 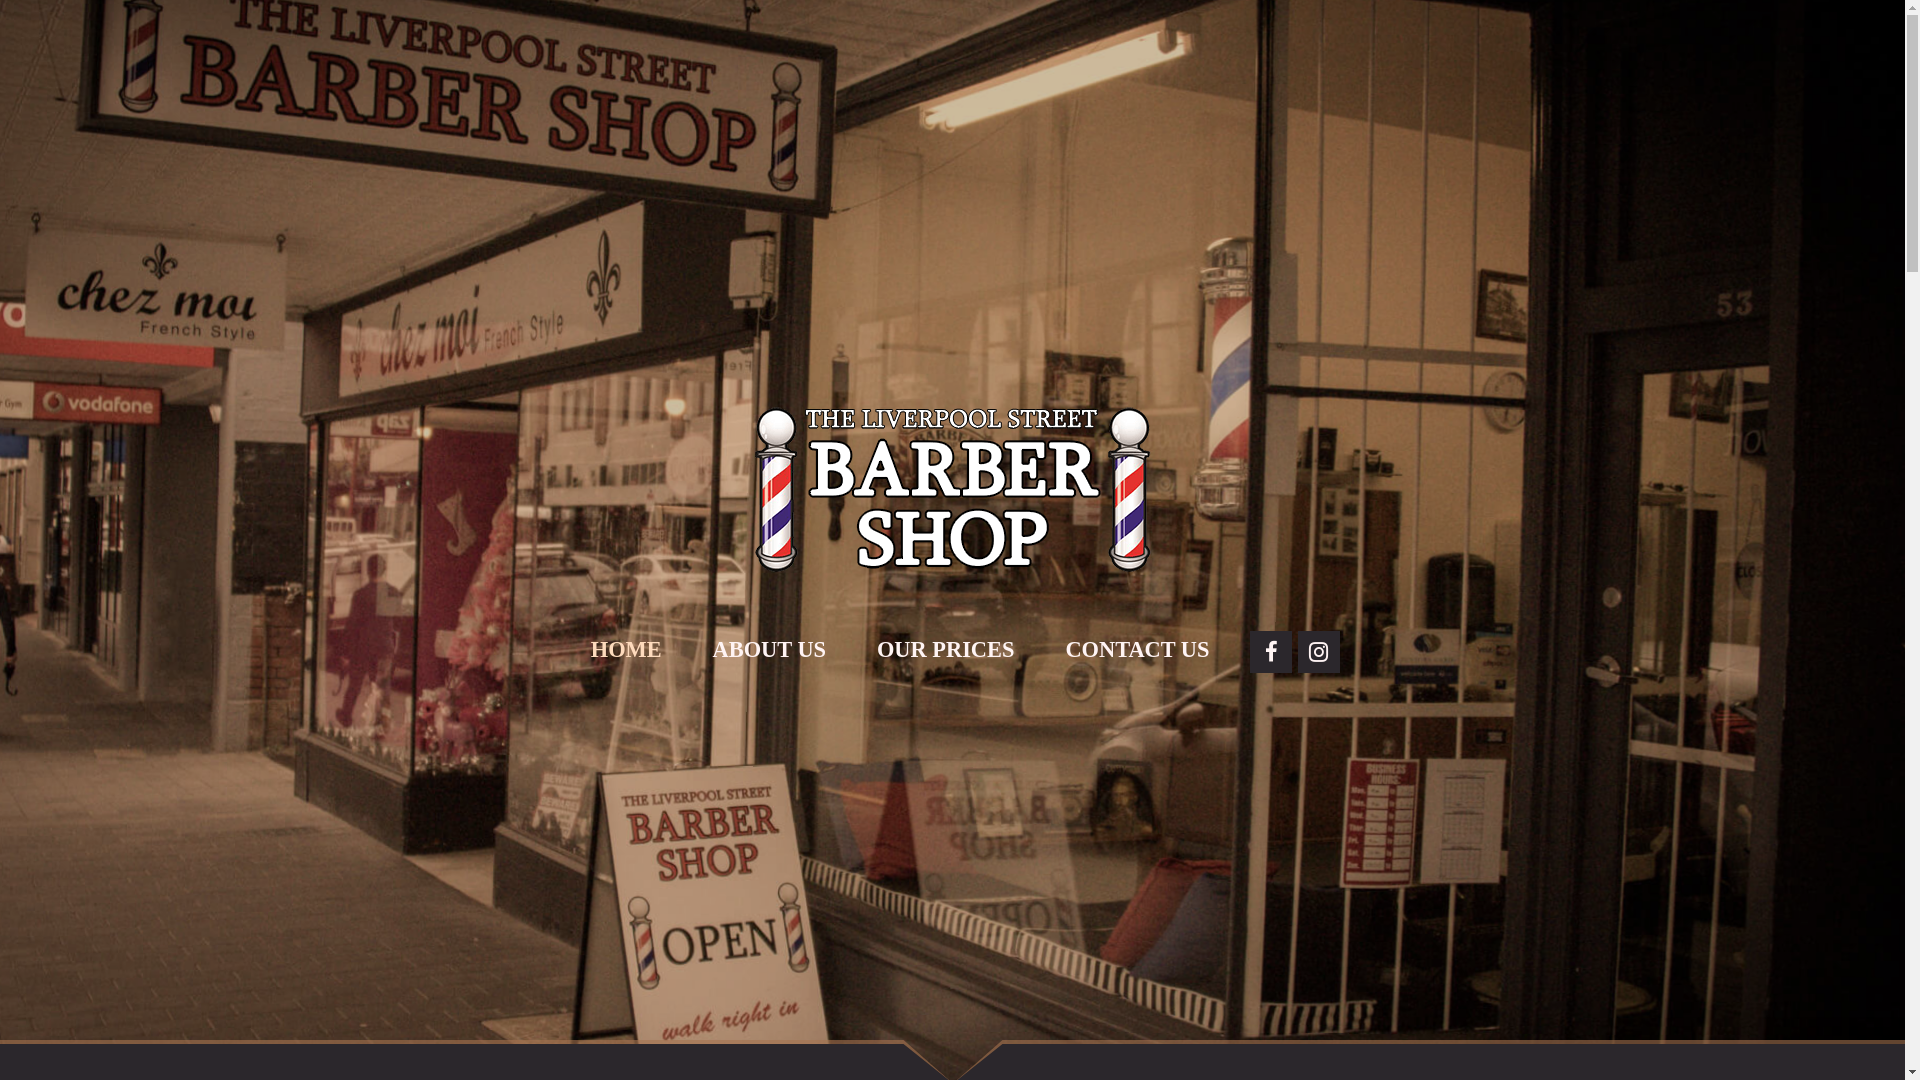 I want to click on CONTACT US, so click(x=1137, y=650).